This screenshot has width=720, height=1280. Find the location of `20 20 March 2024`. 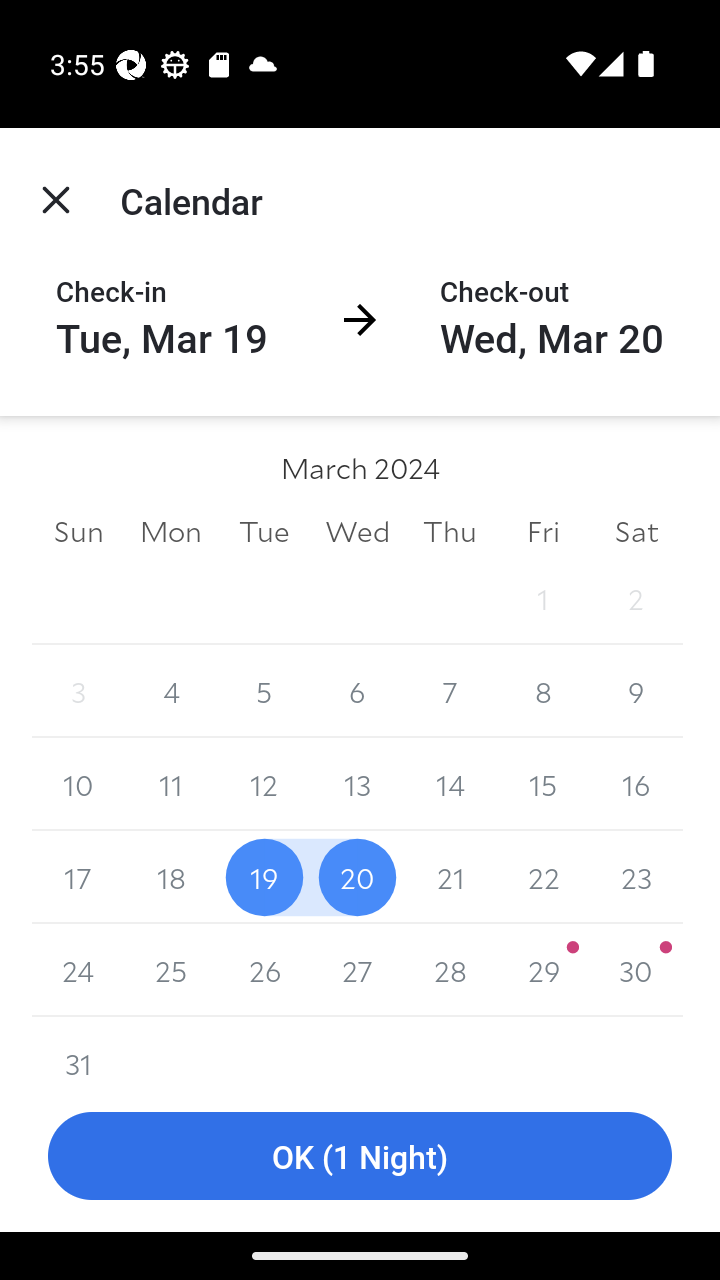

20 20 March 2024 is located at coordinates (357, 877).